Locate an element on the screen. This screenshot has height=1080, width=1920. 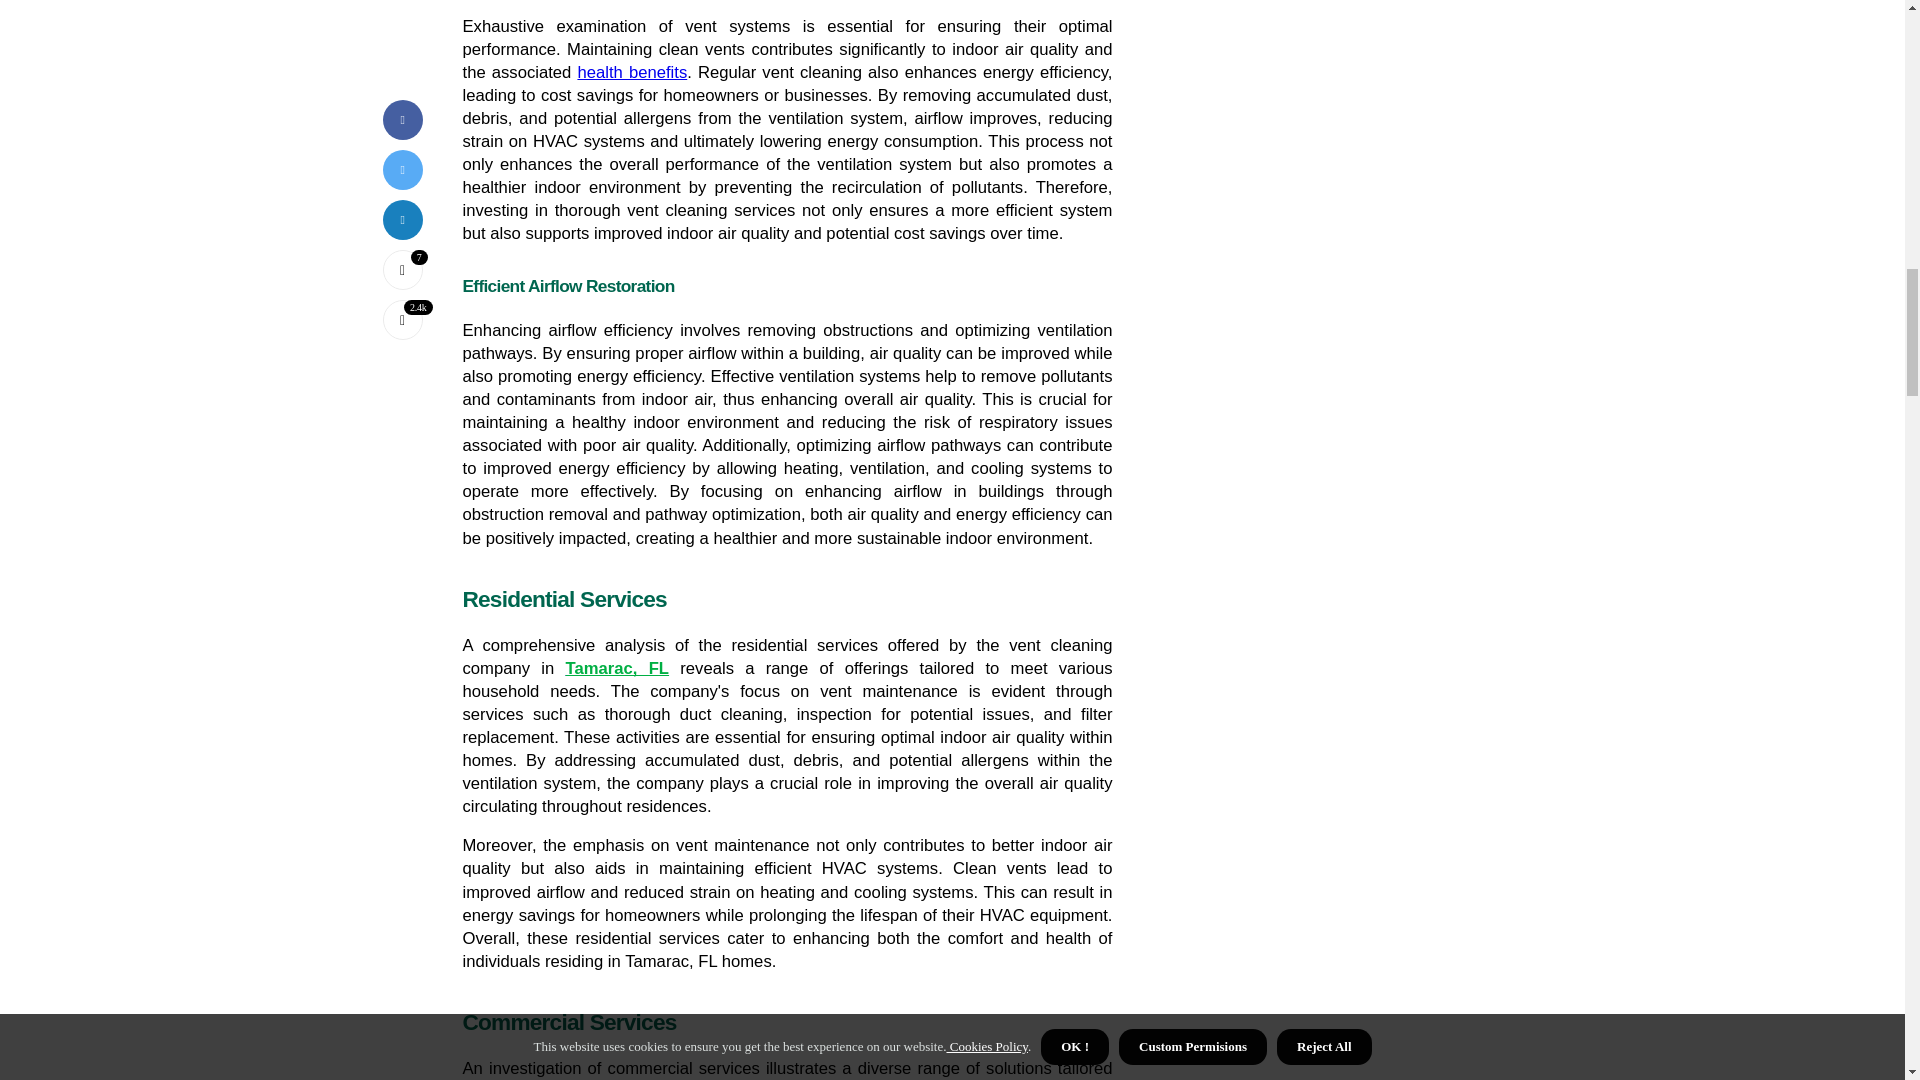
health benefits is located at coordinates (632, 72).